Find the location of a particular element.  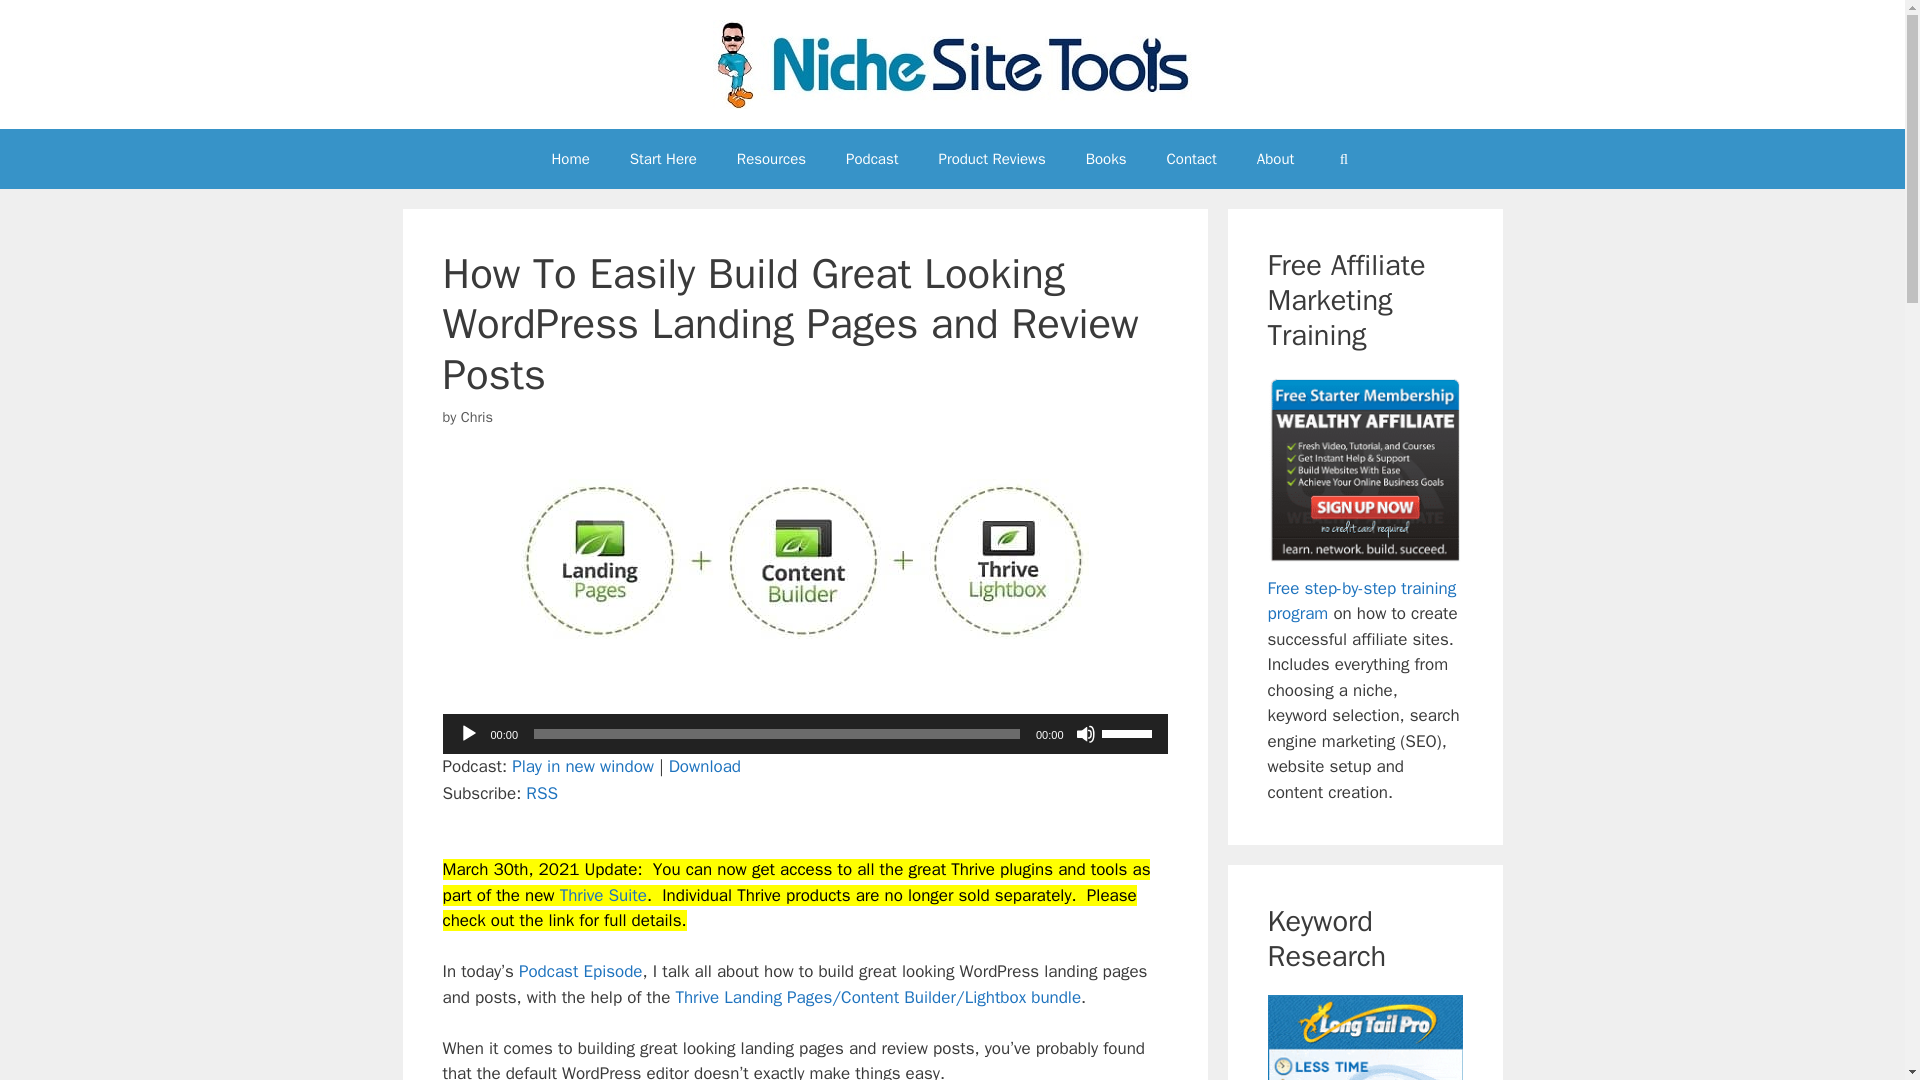

Free step-by-step training program is located at coordinates (1362, 601).